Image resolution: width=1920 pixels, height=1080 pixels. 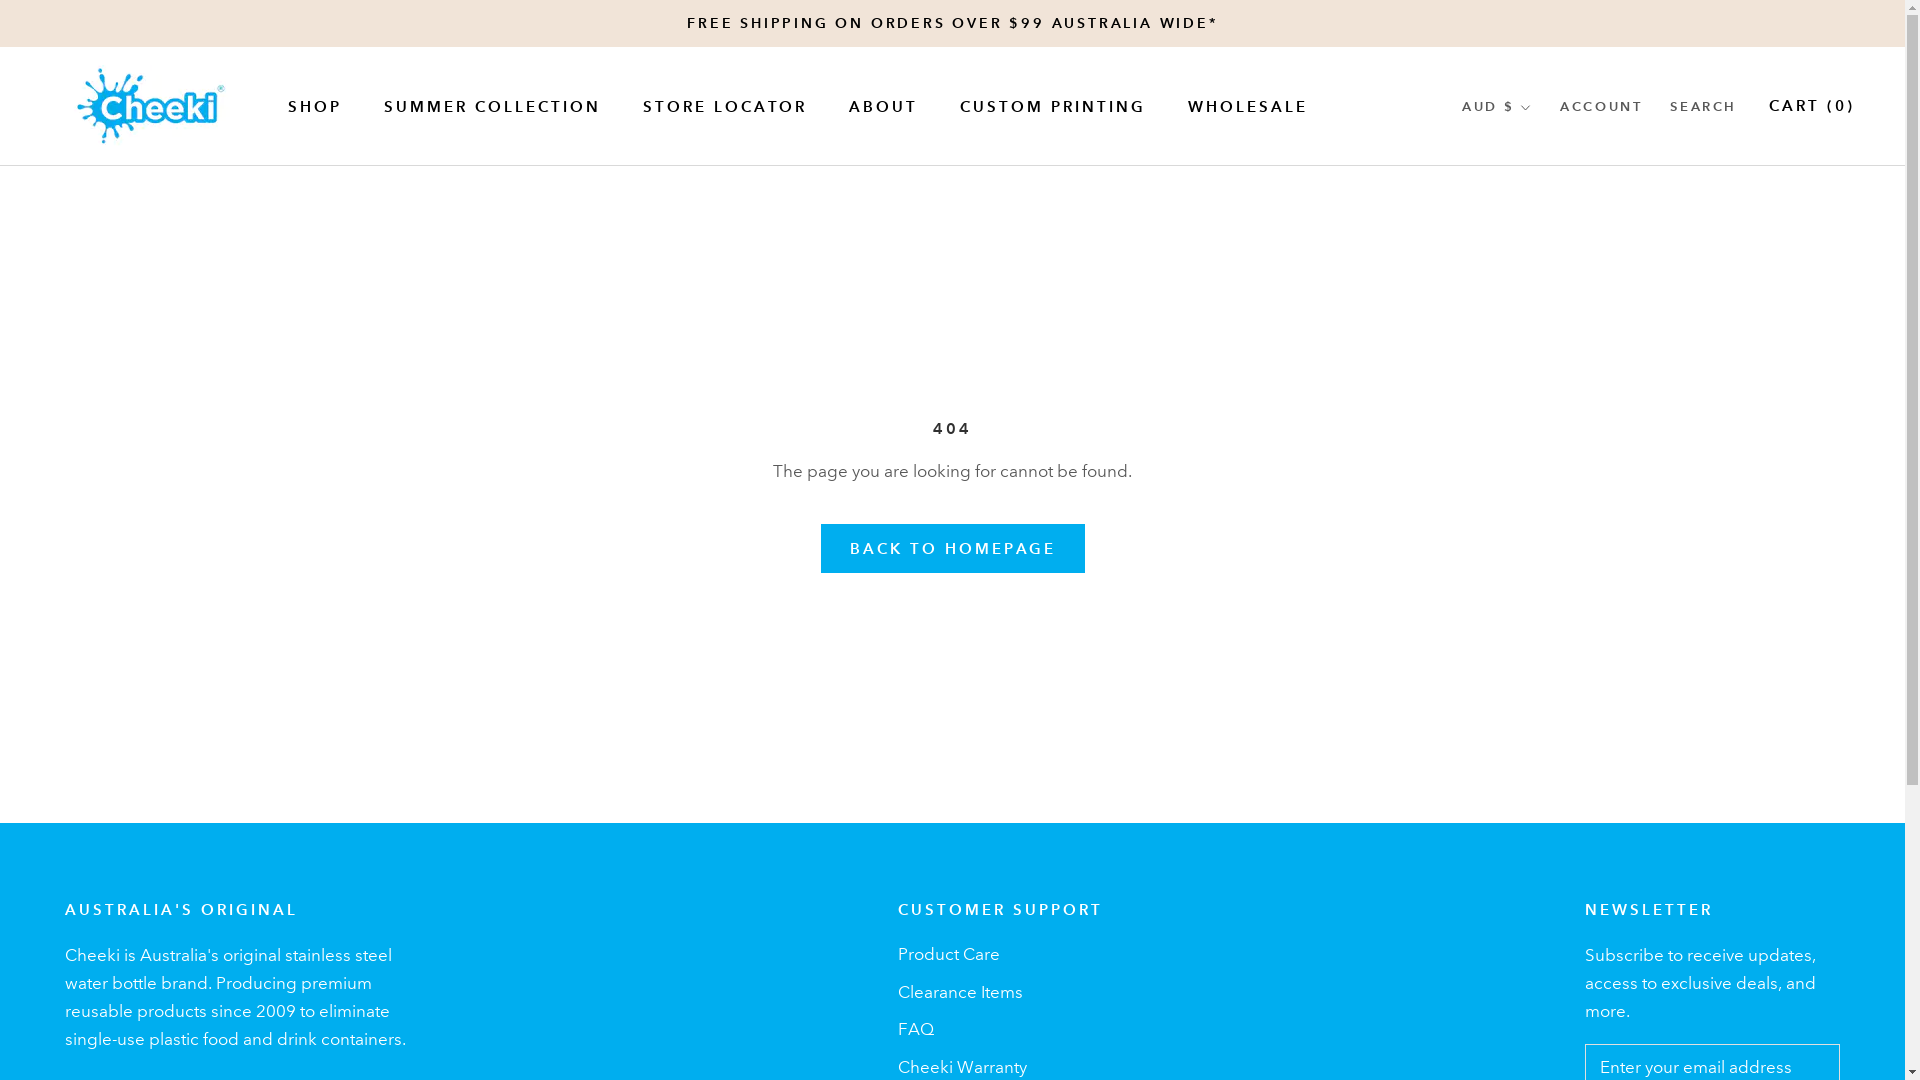 I want to click on CZK, so click(x=1534, y=908).